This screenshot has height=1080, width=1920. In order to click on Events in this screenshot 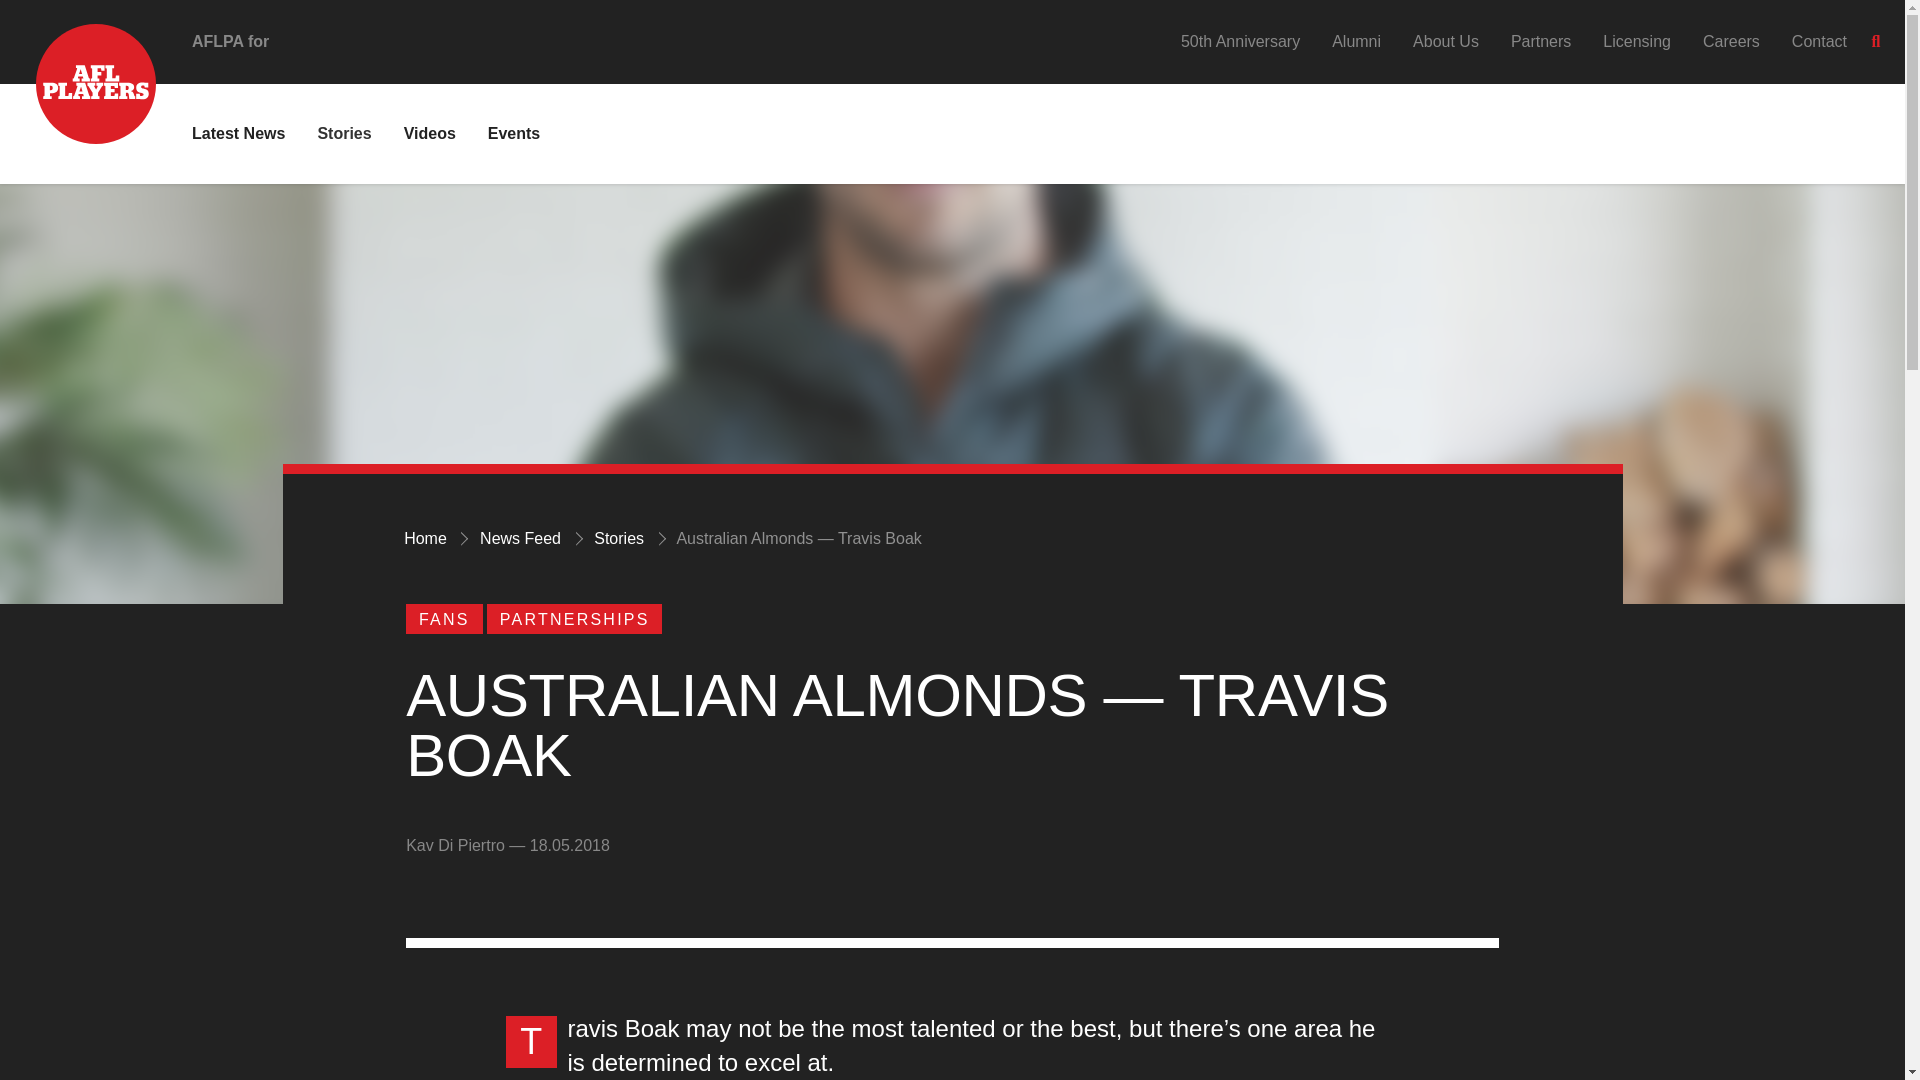, I will do `click(513, 133)`.